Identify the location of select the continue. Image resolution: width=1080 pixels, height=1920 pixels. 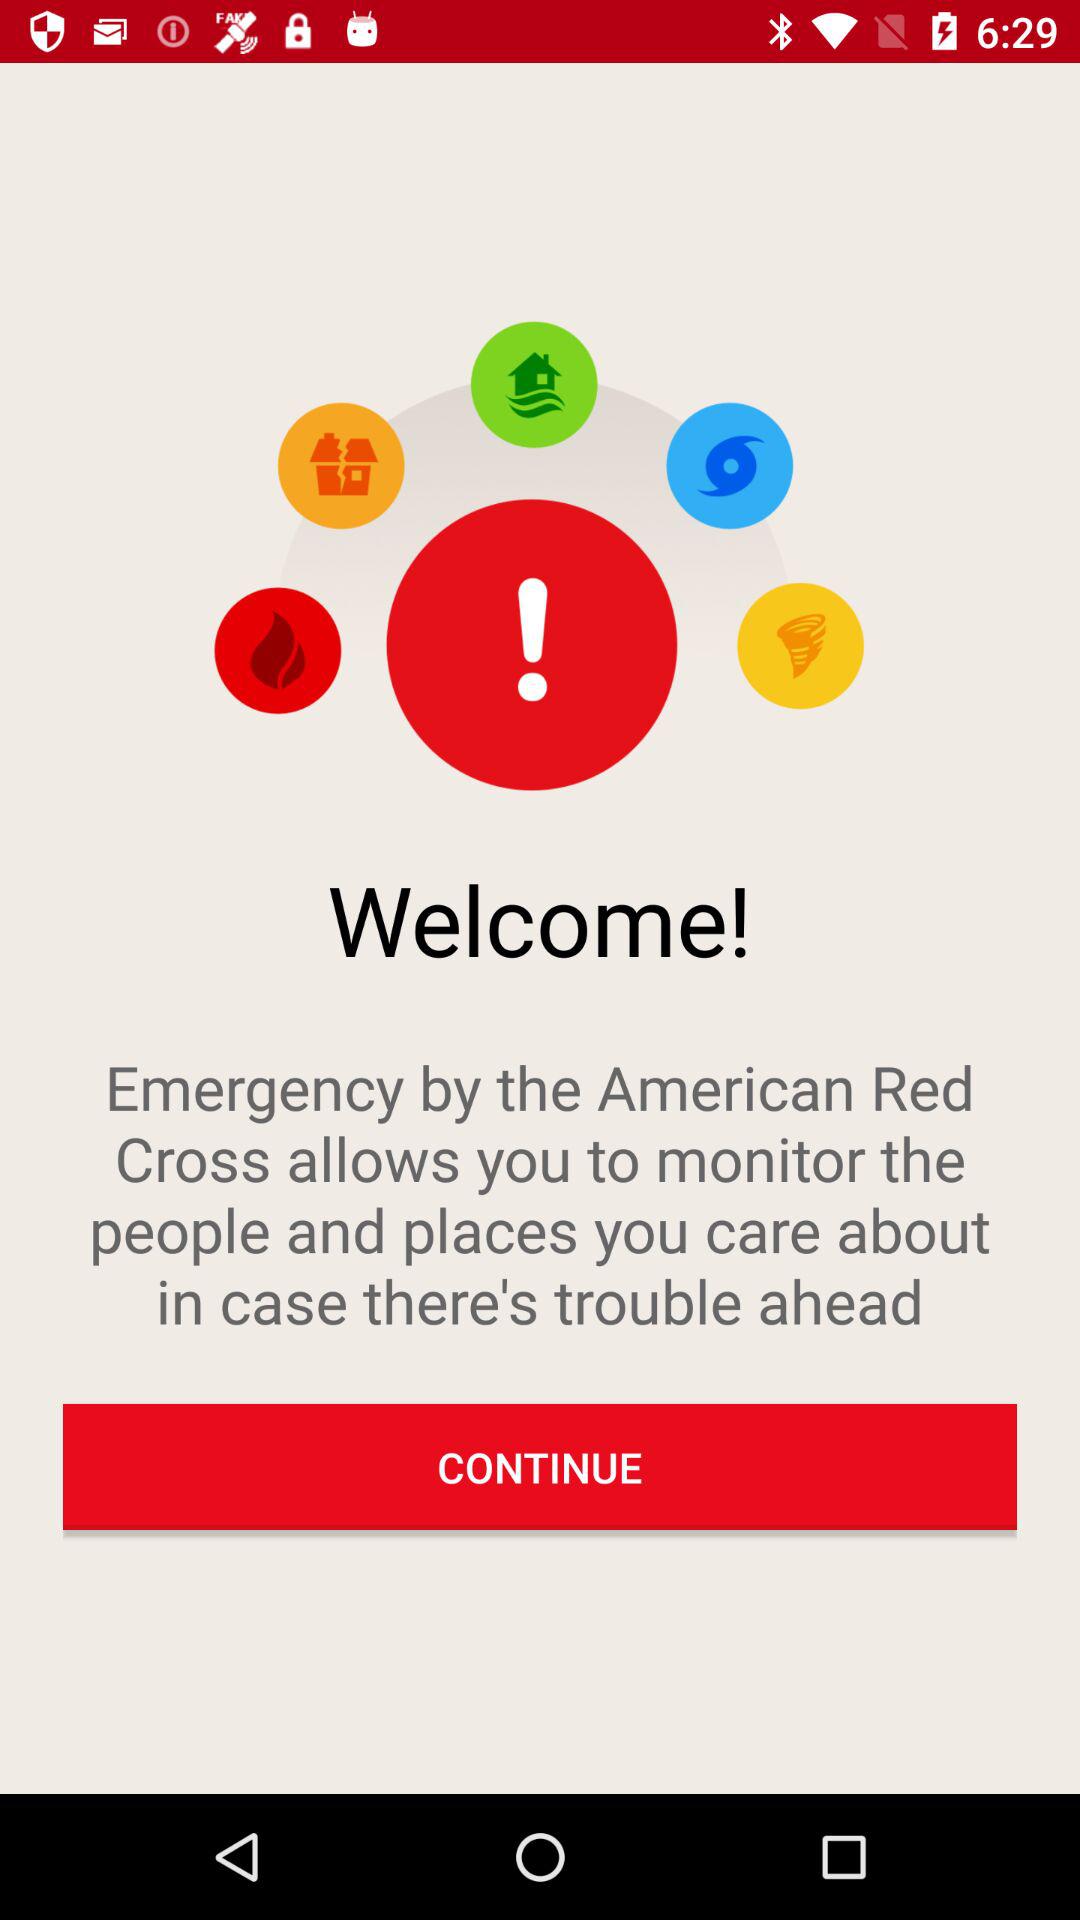
(540, 1466).